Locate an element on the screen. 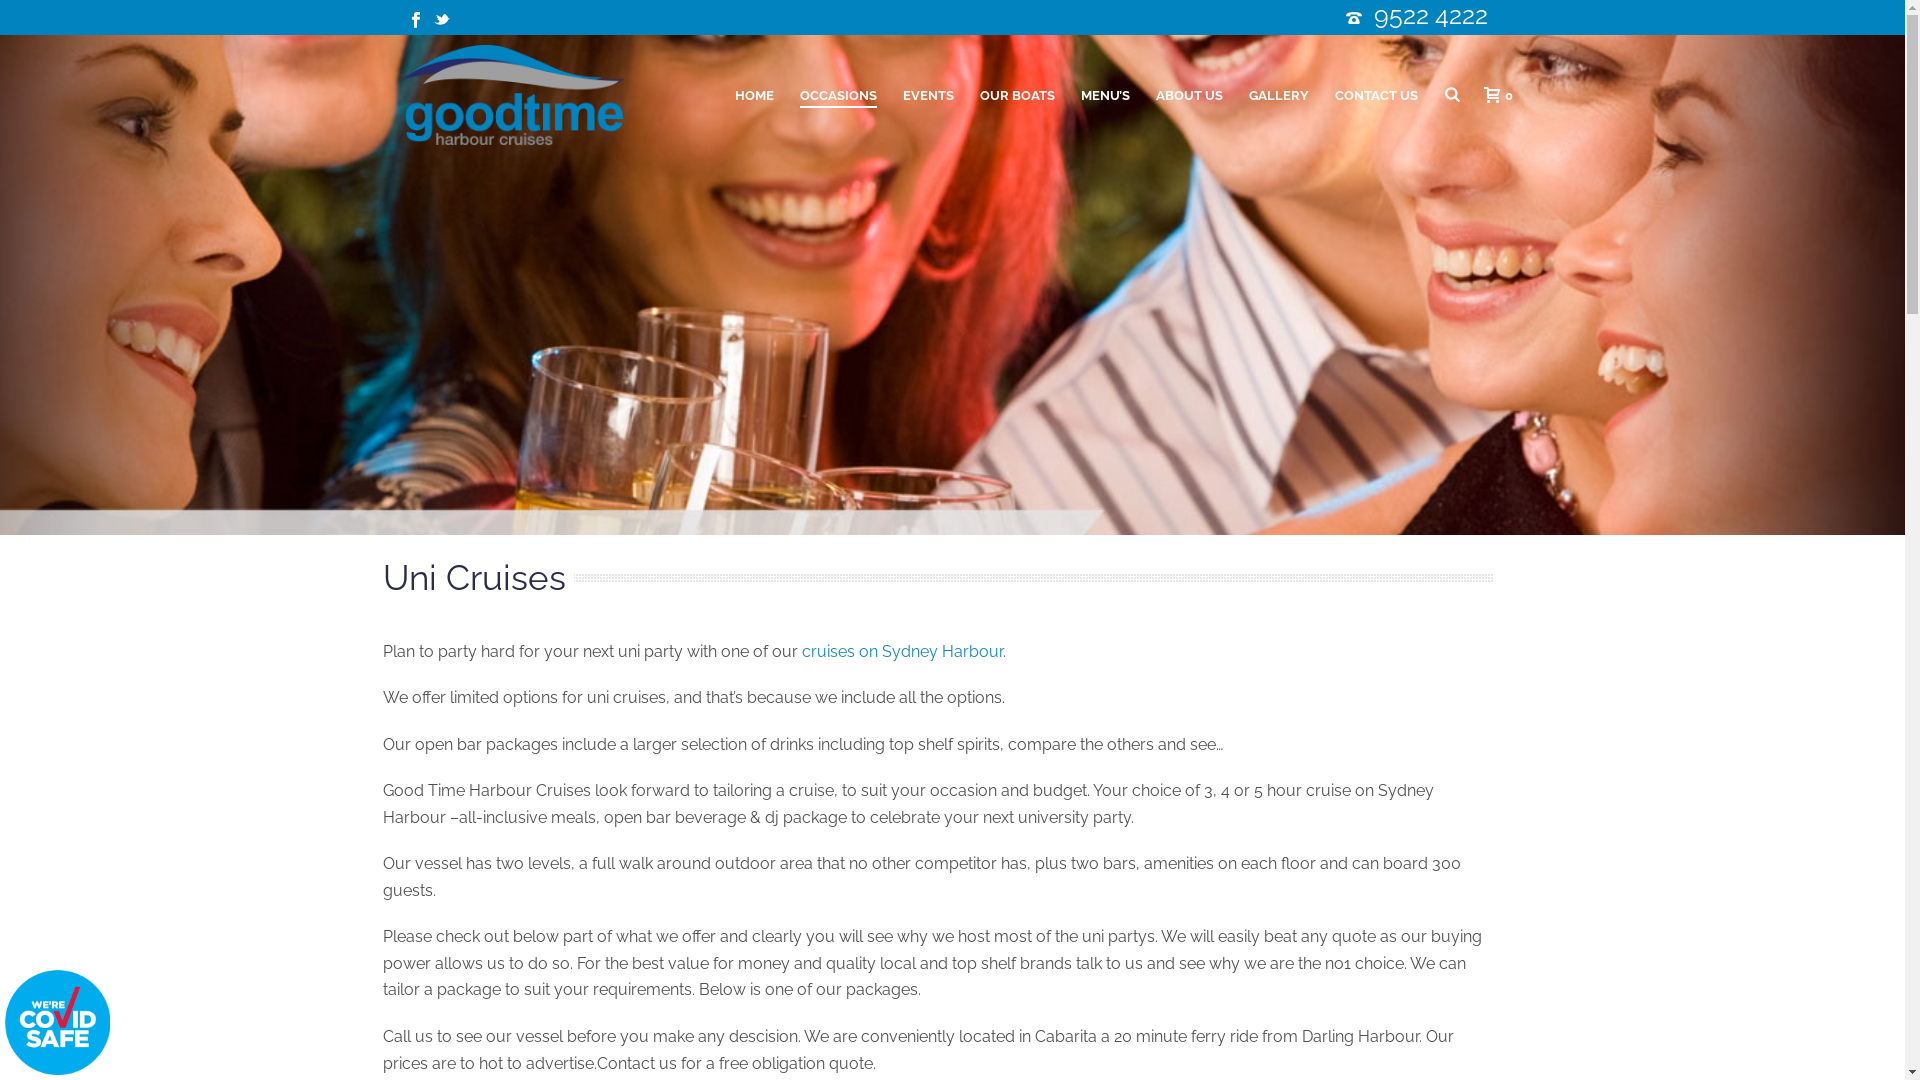 The width and height of the screenshot is (1920, 1080). 9522 4222 is located at coordinates (1431, 15).